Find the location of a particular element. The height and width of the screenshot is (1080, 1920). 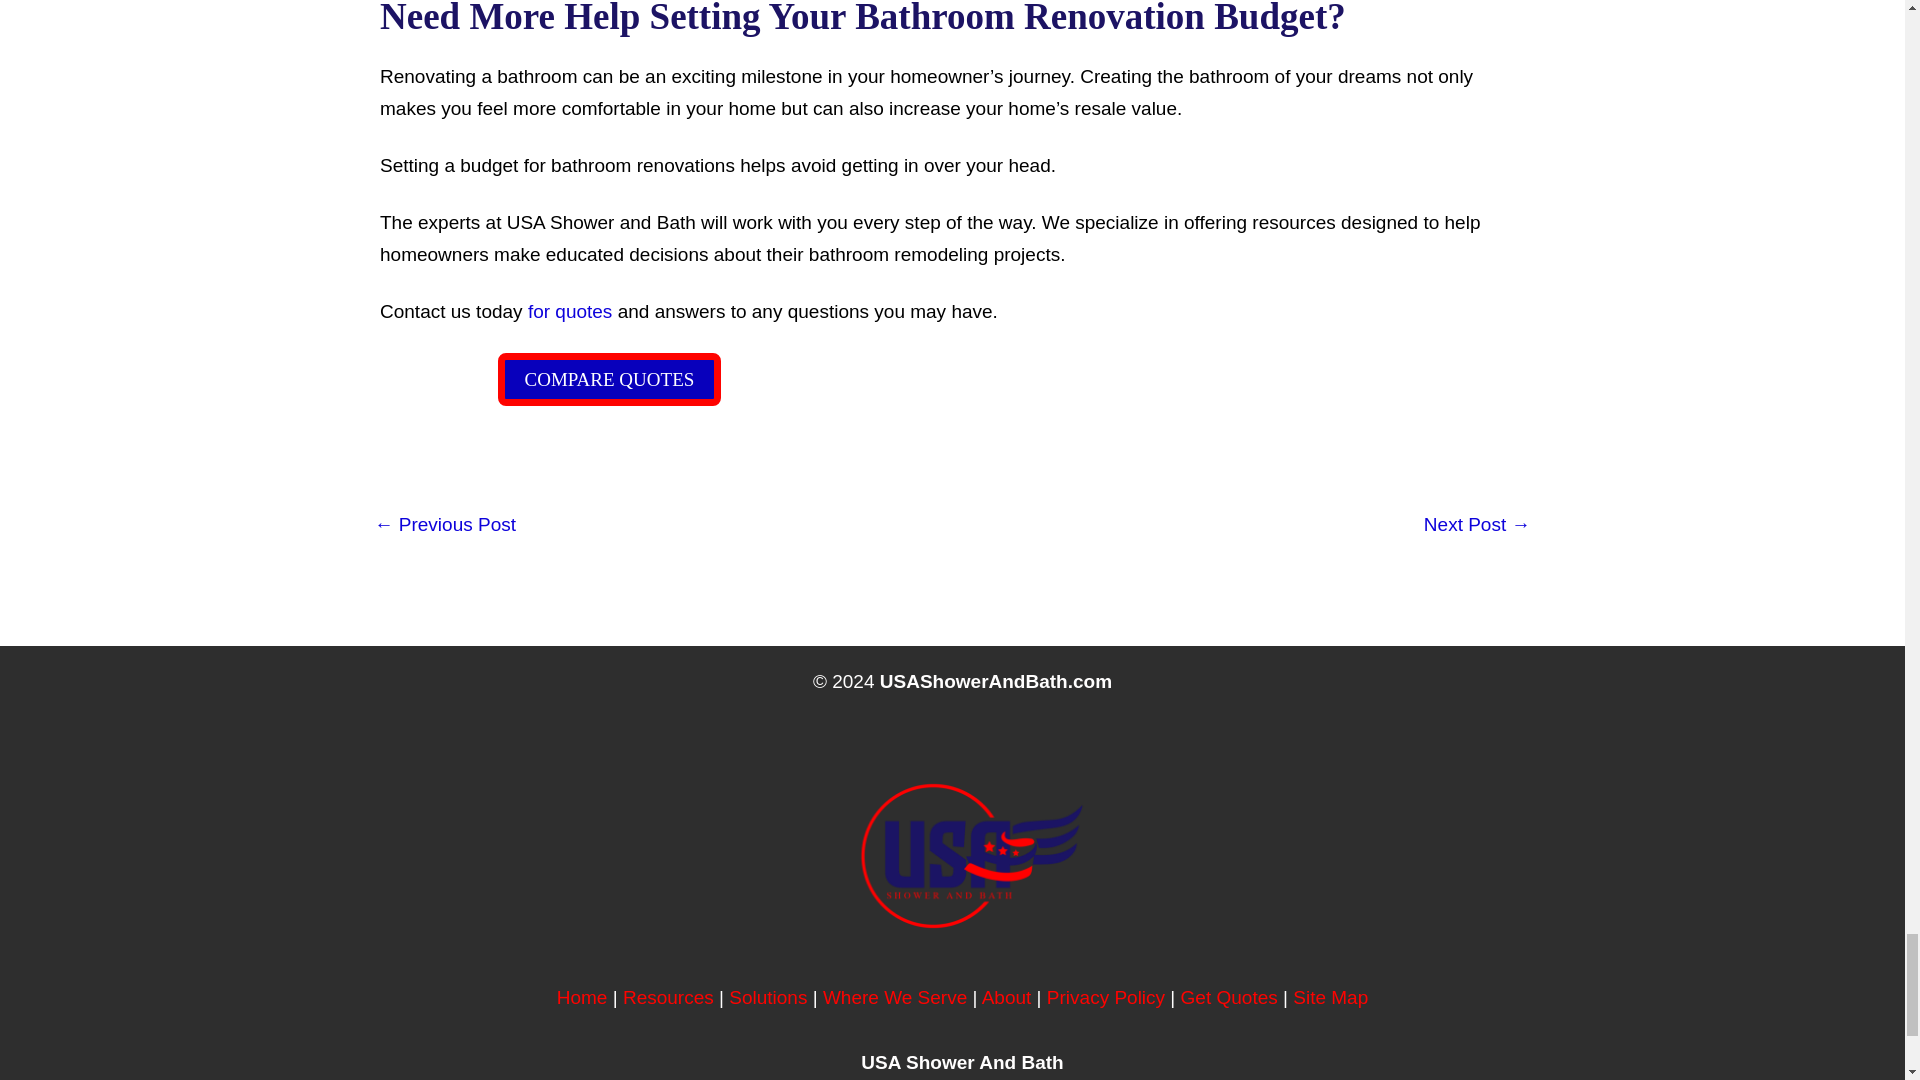

Solutions is located at coordinates (768, 997).